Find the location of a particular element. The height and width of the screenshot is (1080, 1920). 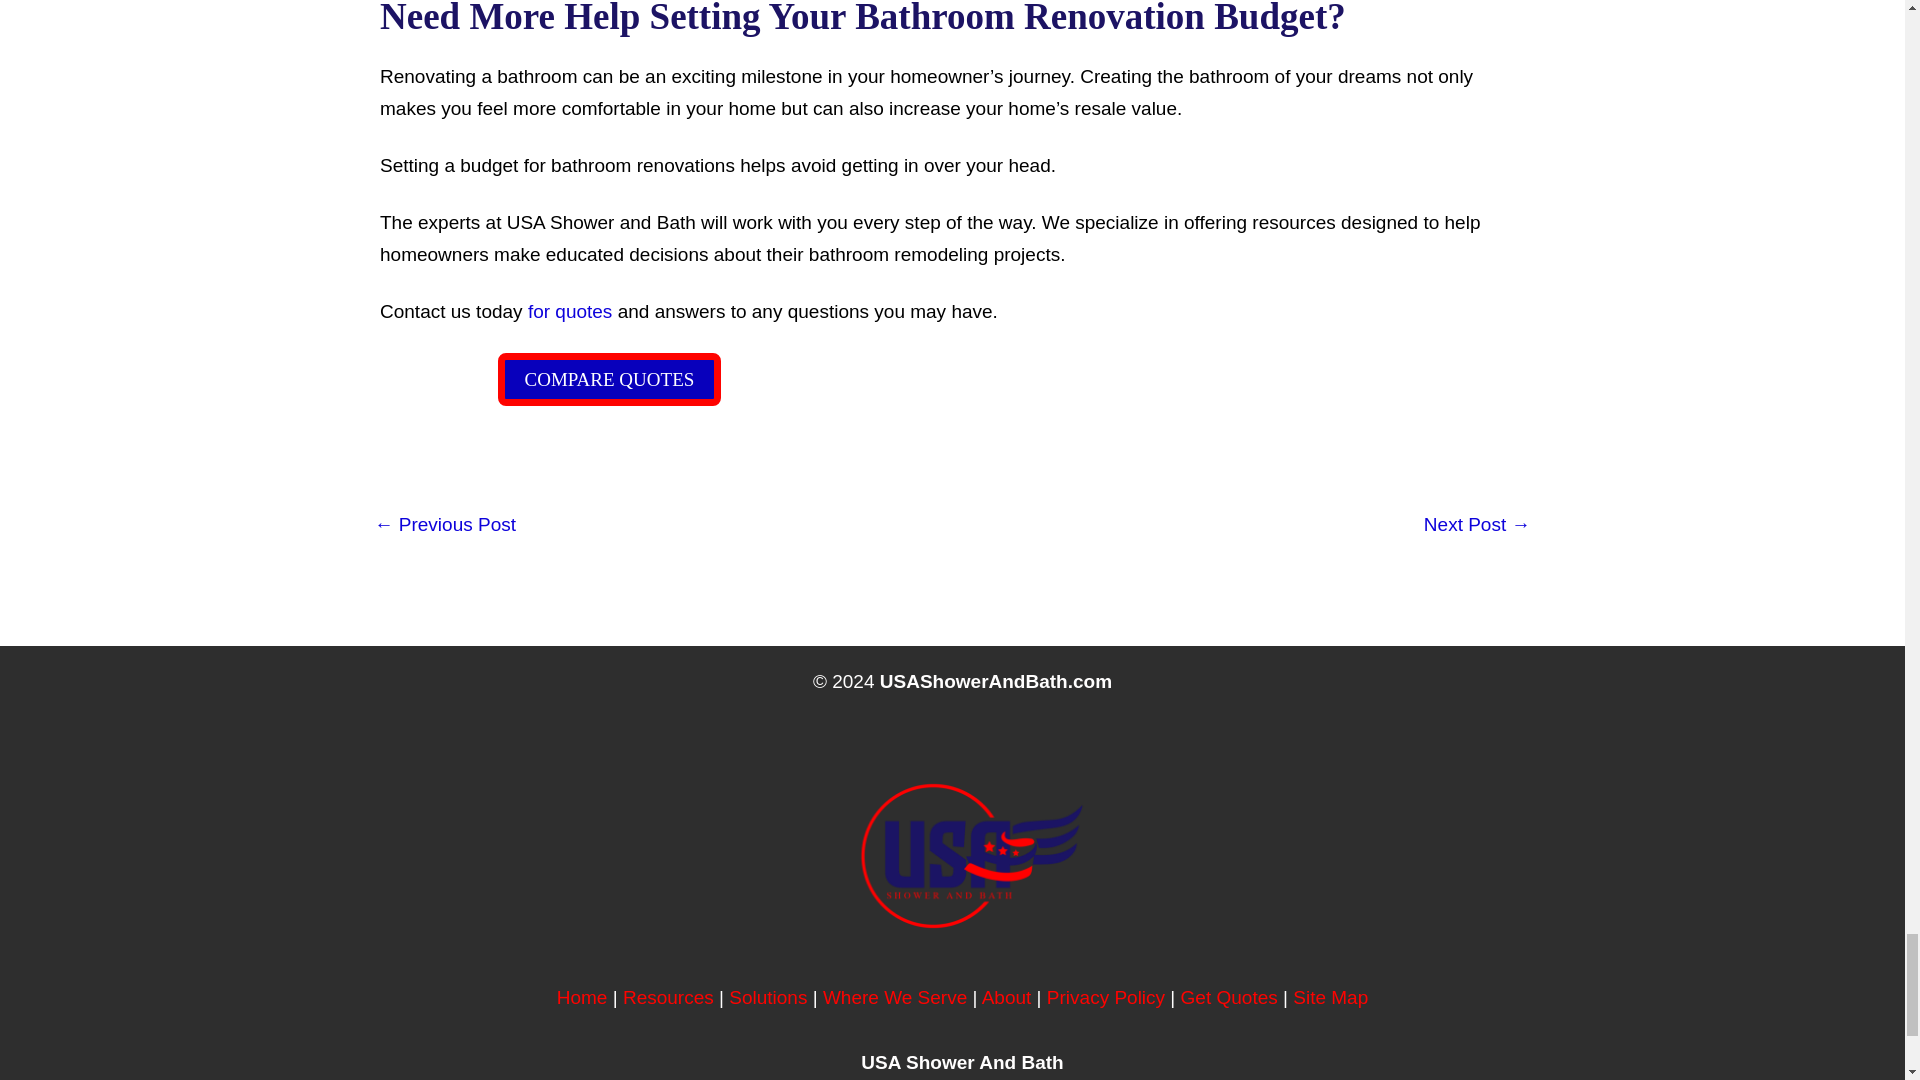

Solutions is located at coordinates (768, 997).